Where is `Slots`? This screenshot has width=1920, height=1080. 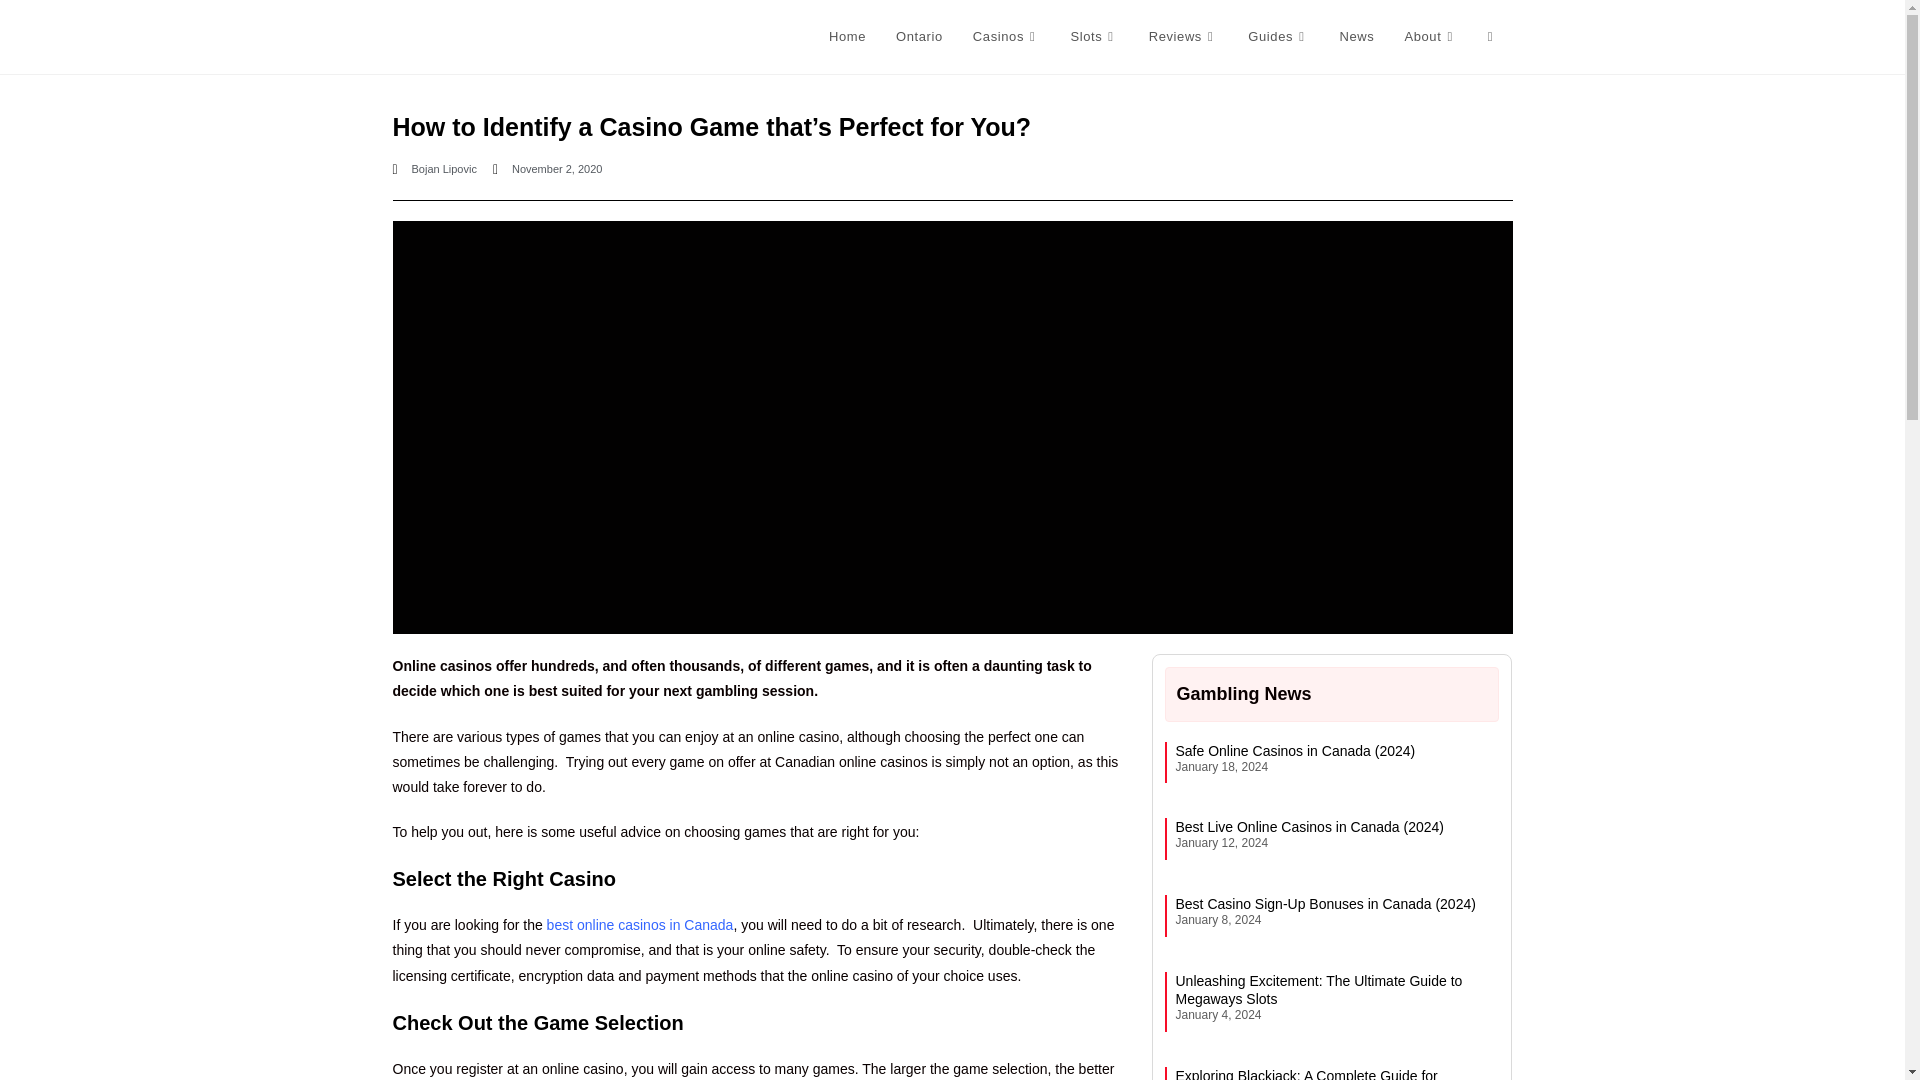 Slots is located at coordinates (1093, 37).